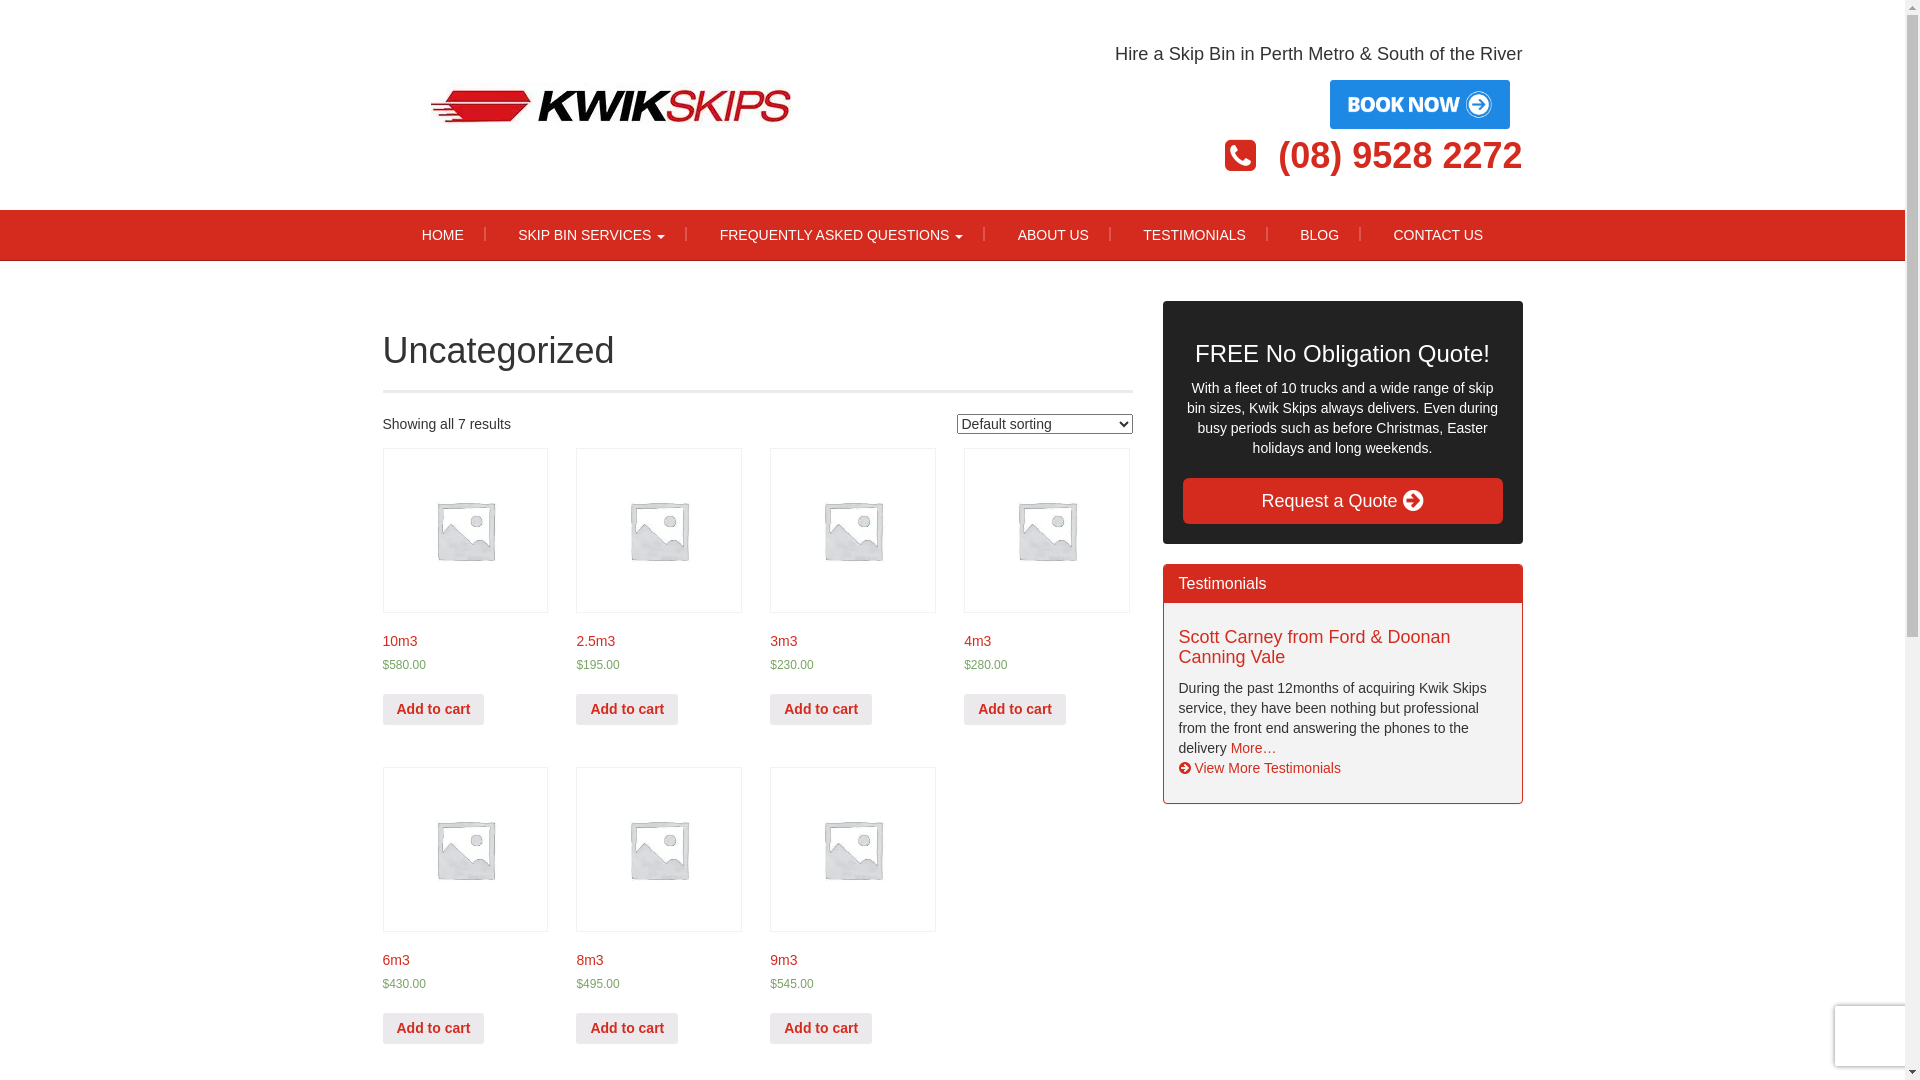  Describe the element at coordinates (611, 106) in the screenshot. I see `Skip Bin Hire by Kwik Skips` at that location.